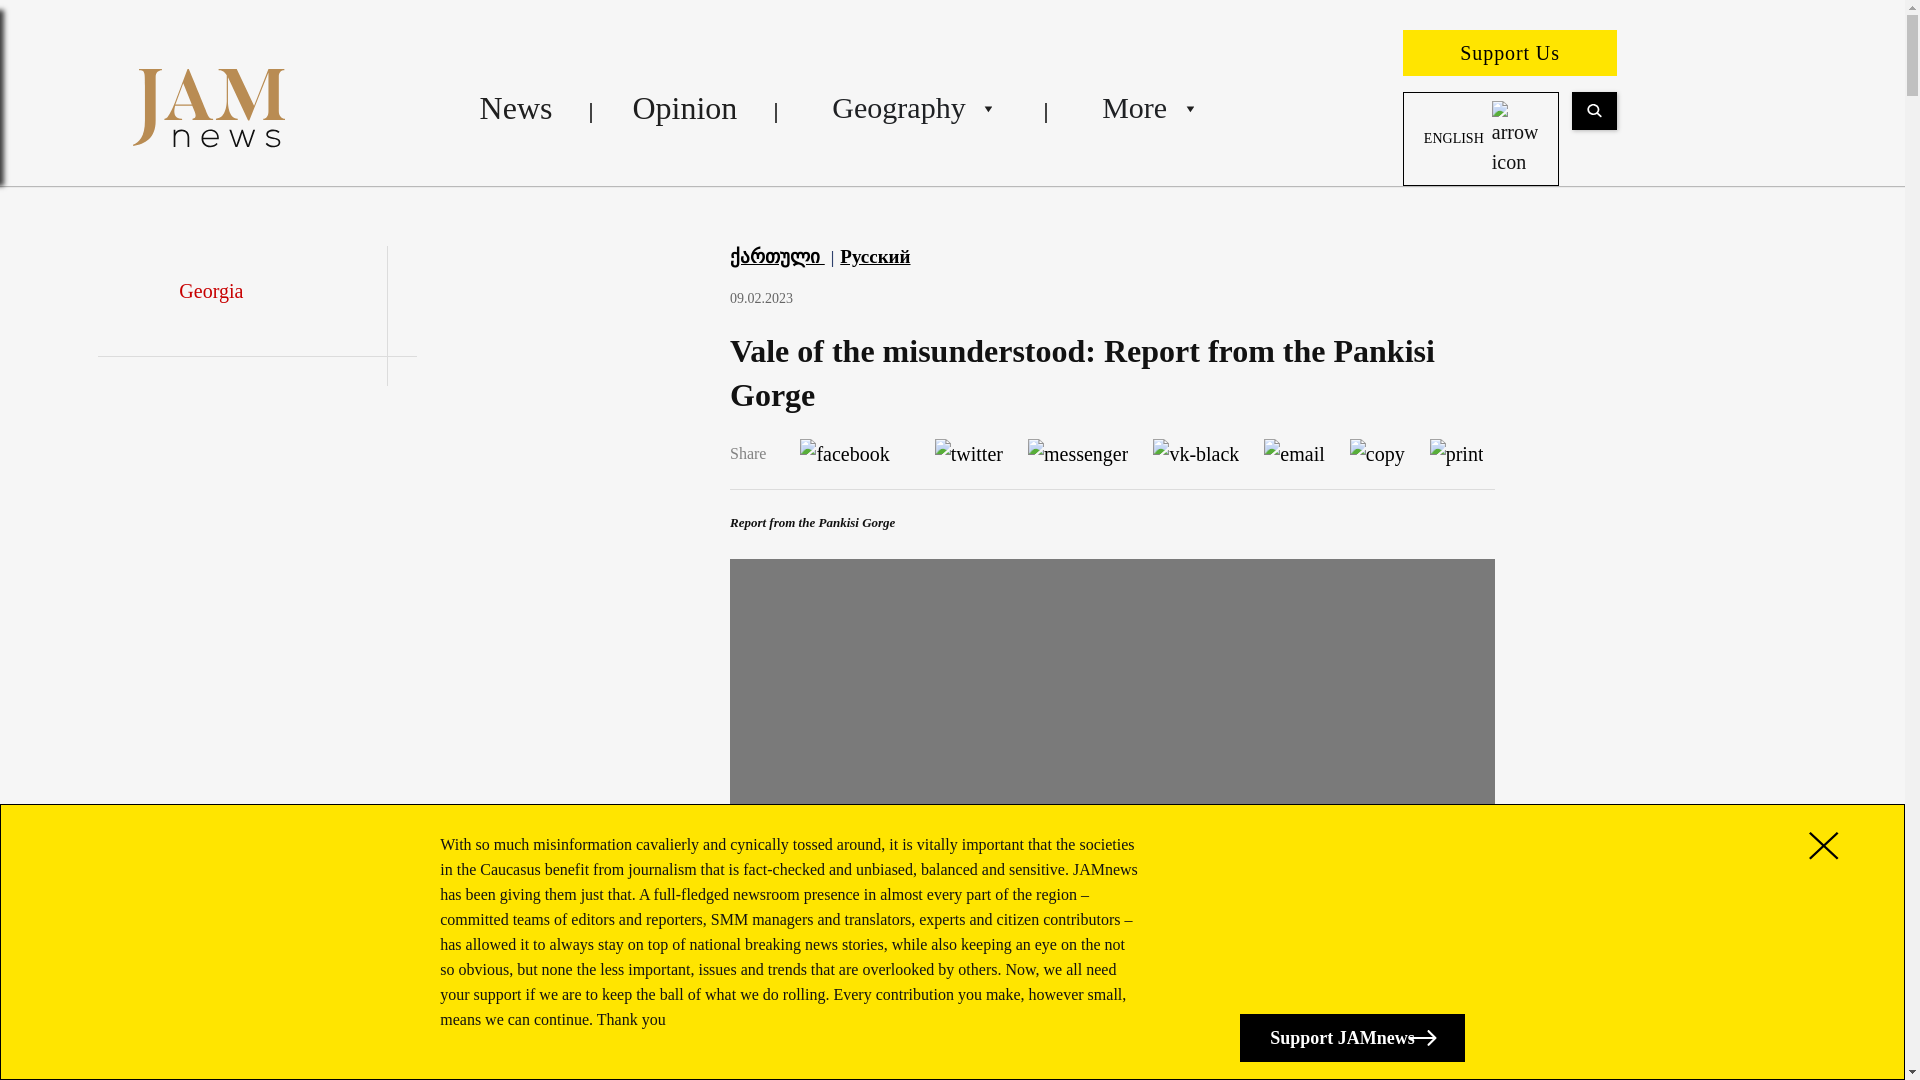 The height and width of the screenshot is (1080, 1920). I want to click on Support Us, so click(1510, 52).